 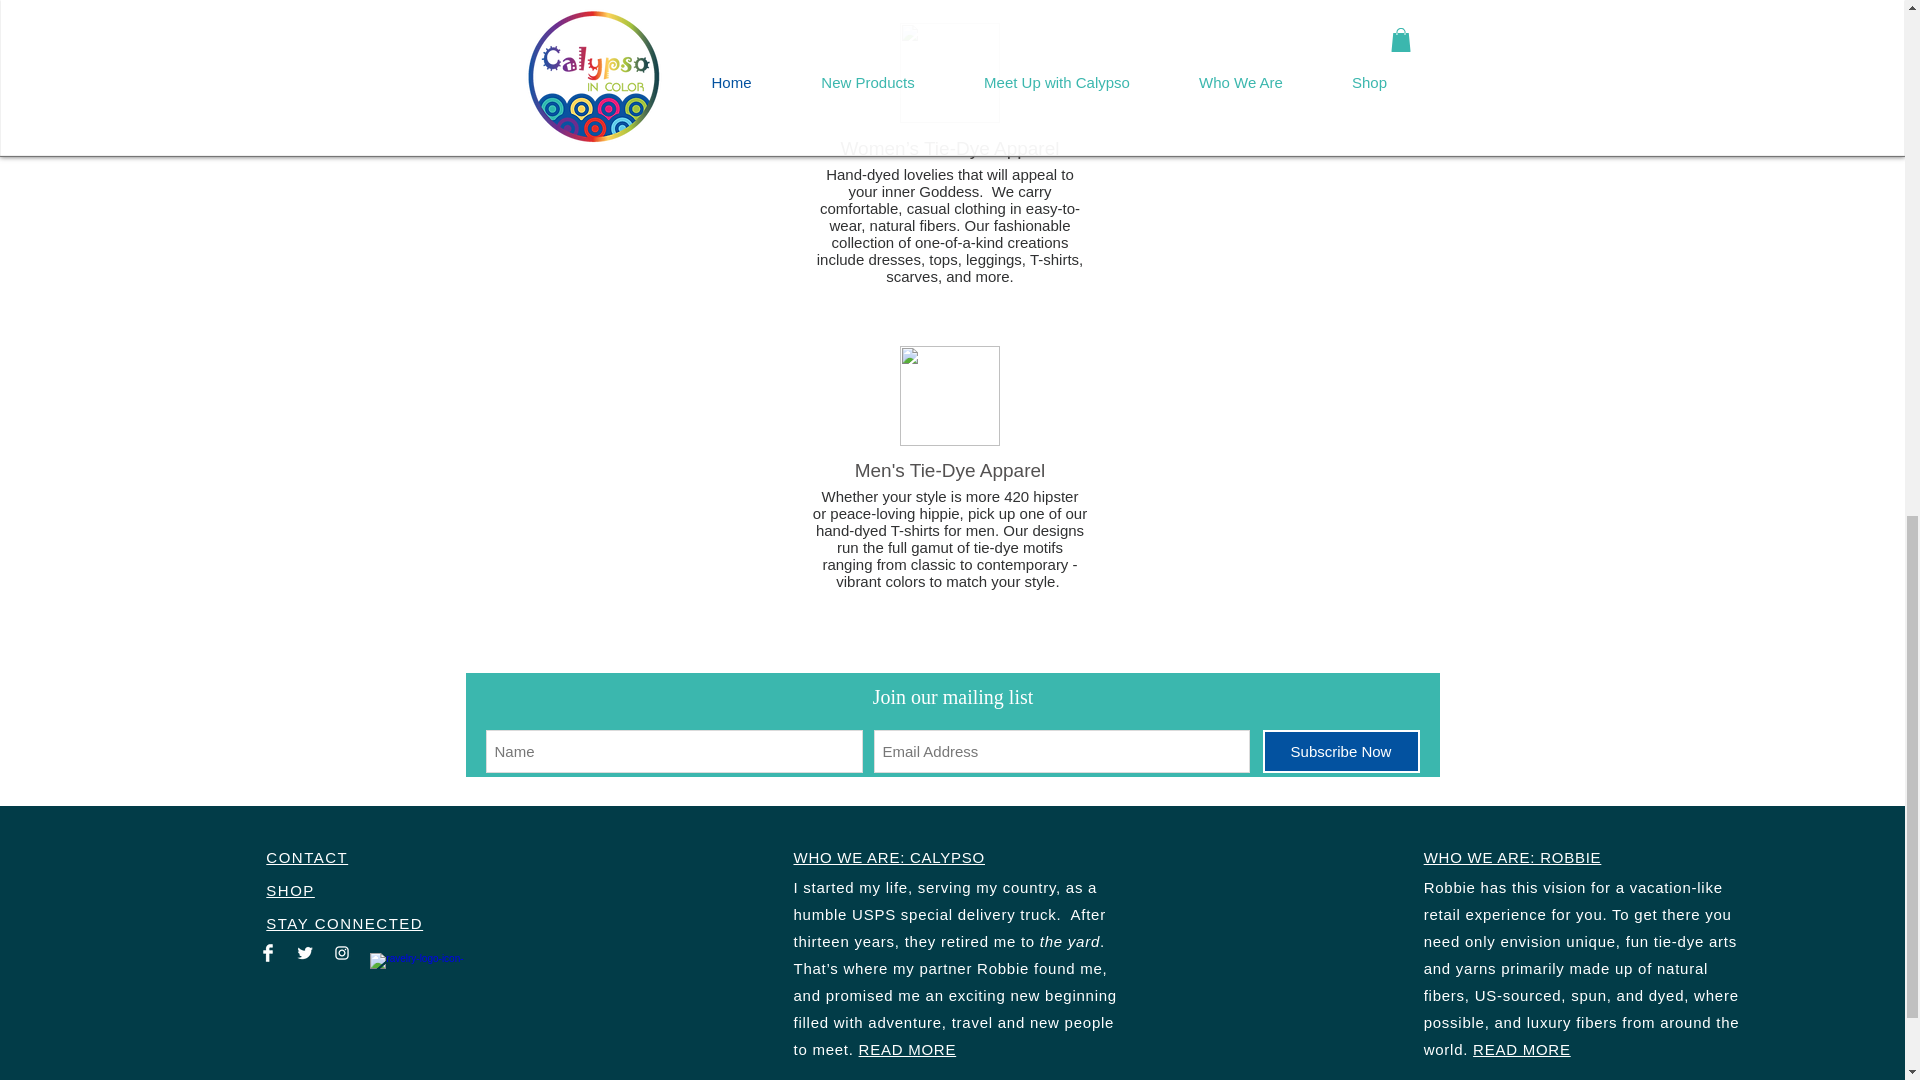 What do you see at coordinates (306, 857) in the screenshot?
I see `CONTACT` at bounding box center [306, 857].